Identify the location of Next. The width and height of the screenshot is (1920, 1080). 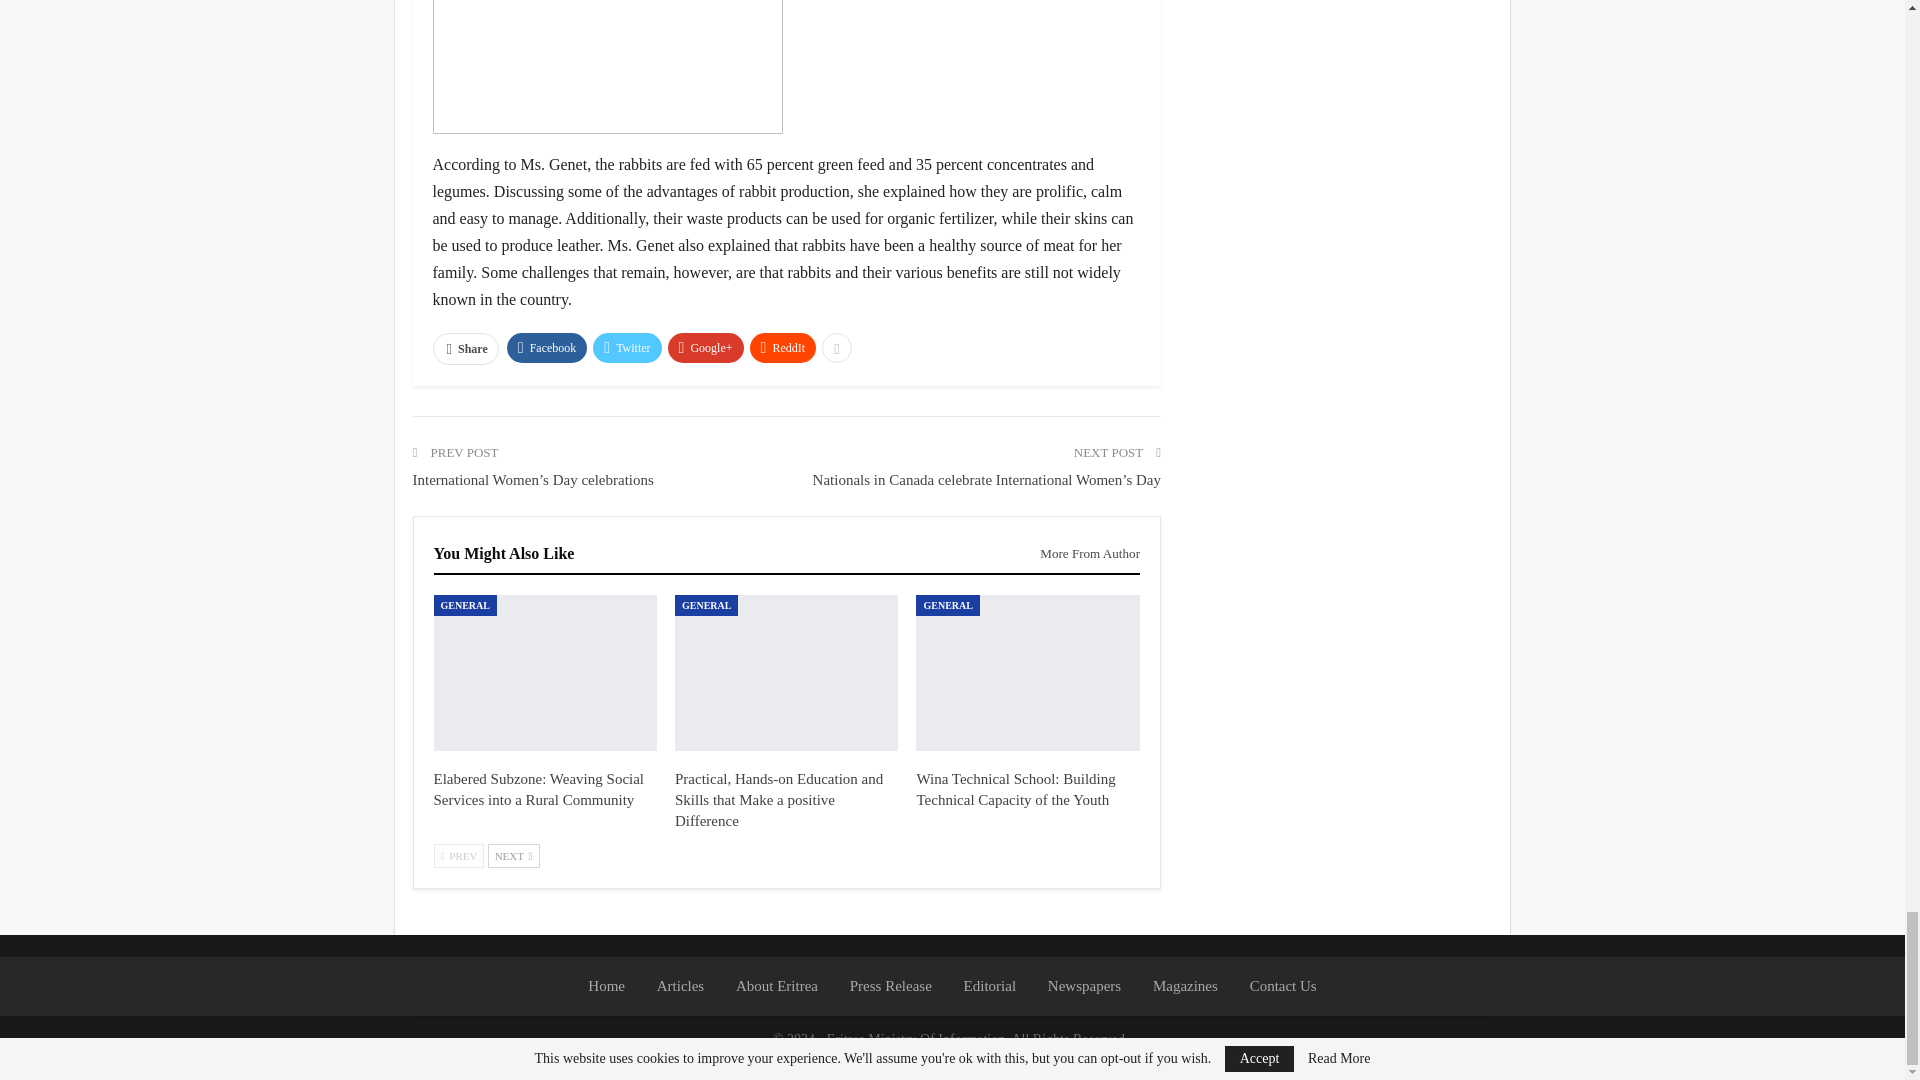
(513, 856).